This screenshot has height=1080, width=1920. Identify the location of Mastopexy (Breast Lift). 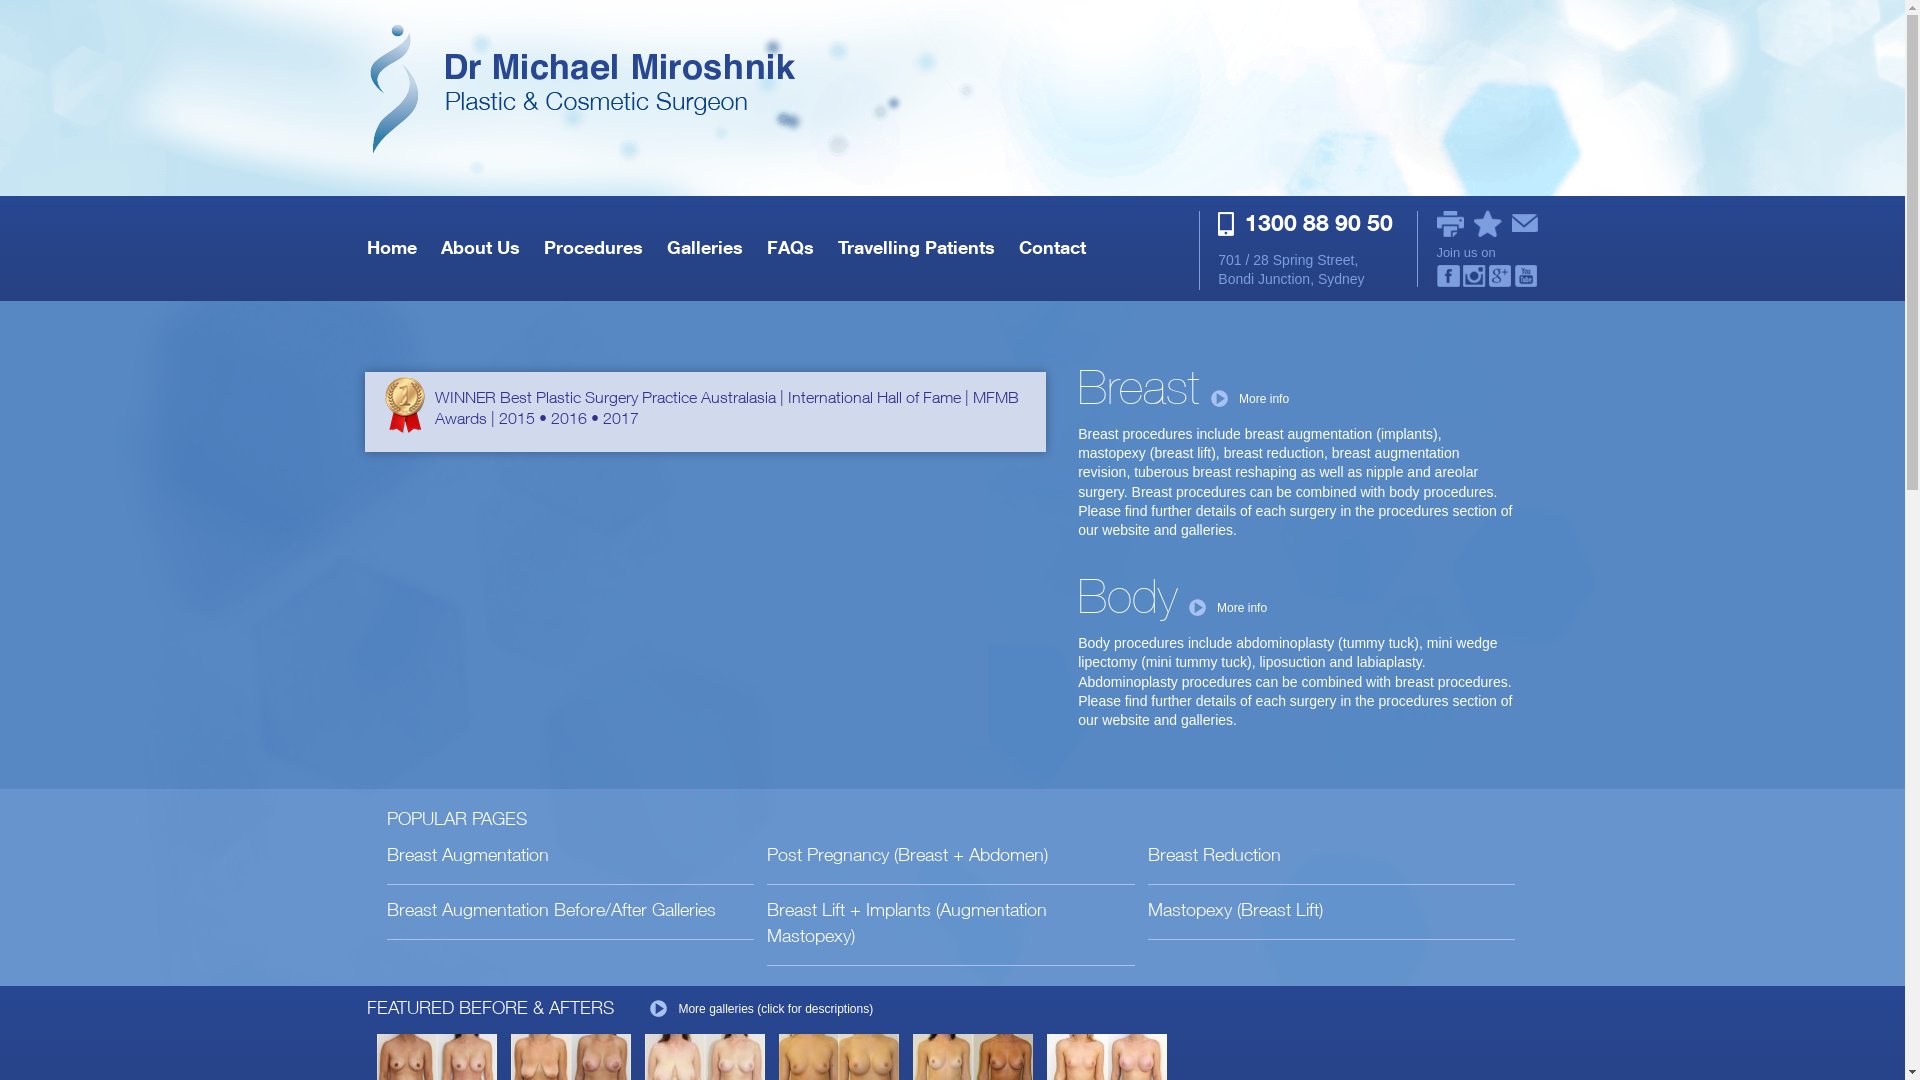
(1236, 910).